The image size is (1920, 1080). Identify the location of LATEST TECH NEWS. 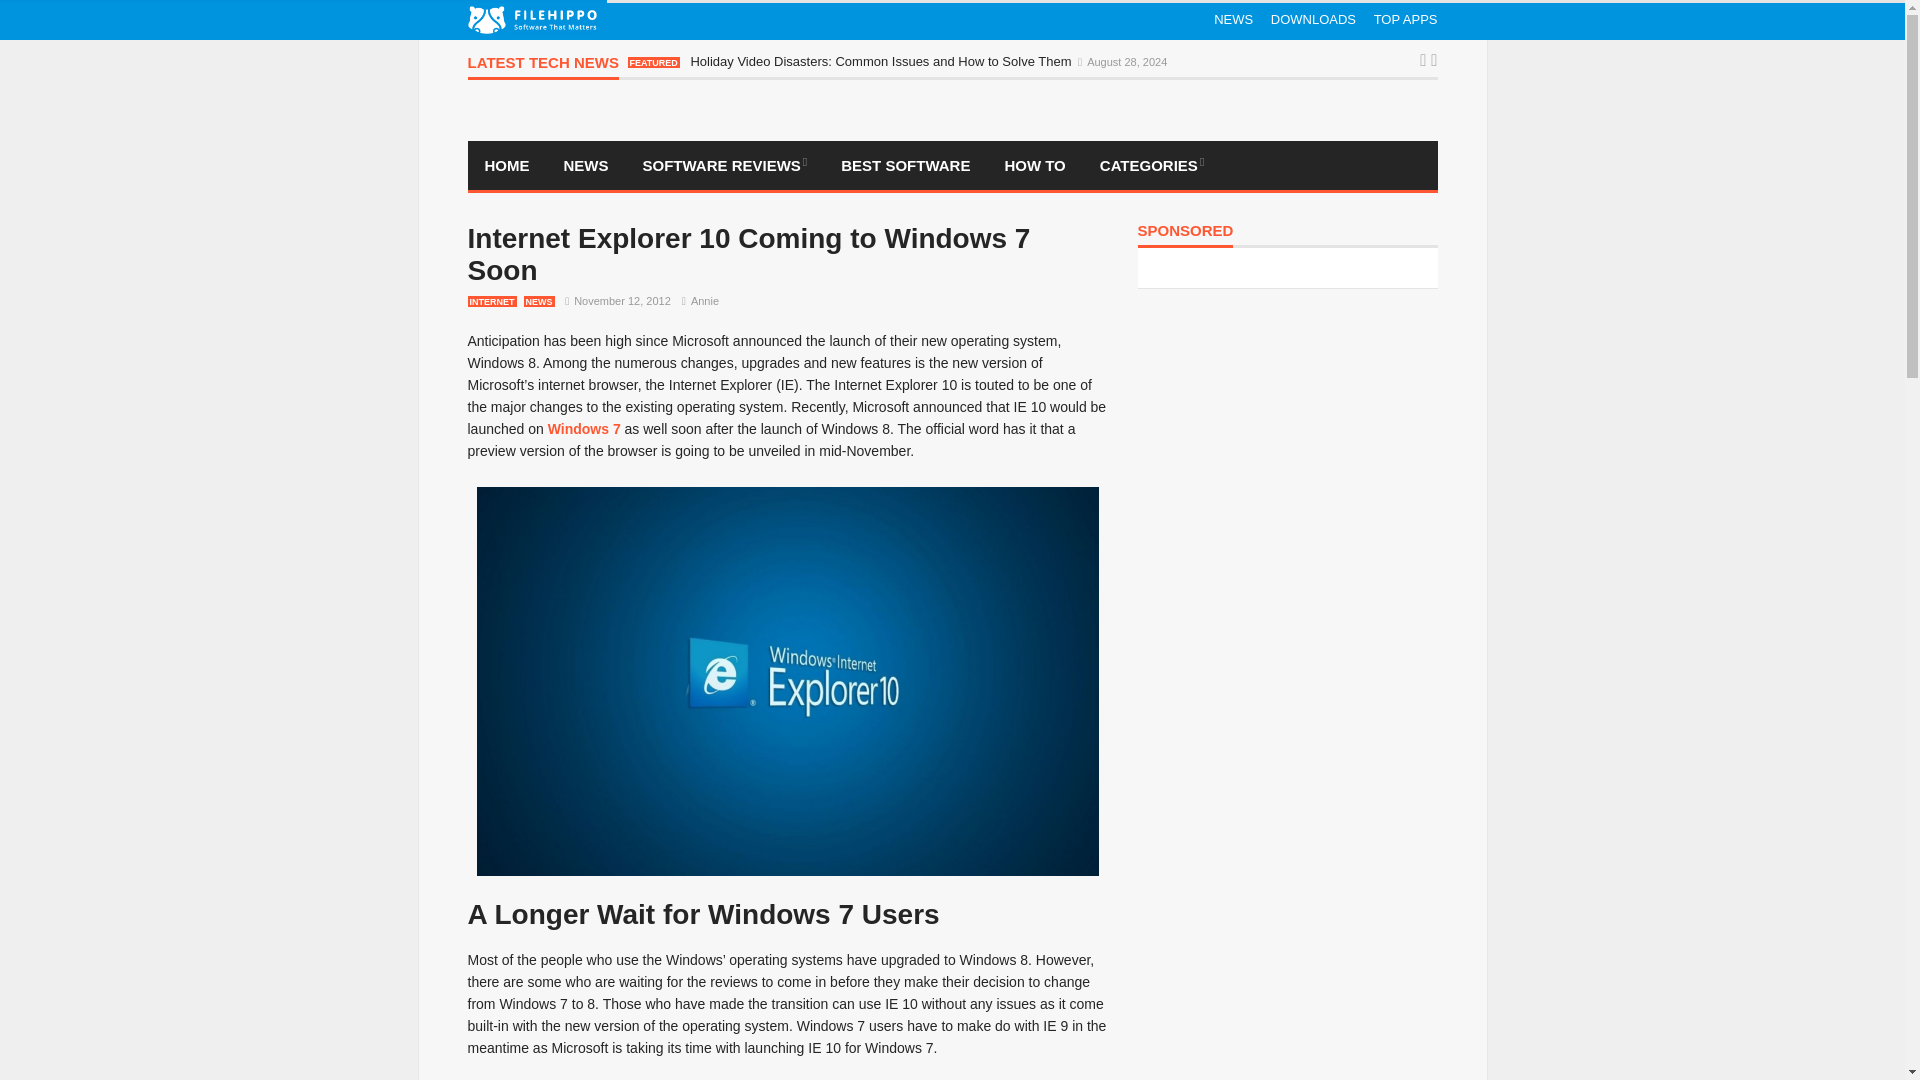
(543, 67).